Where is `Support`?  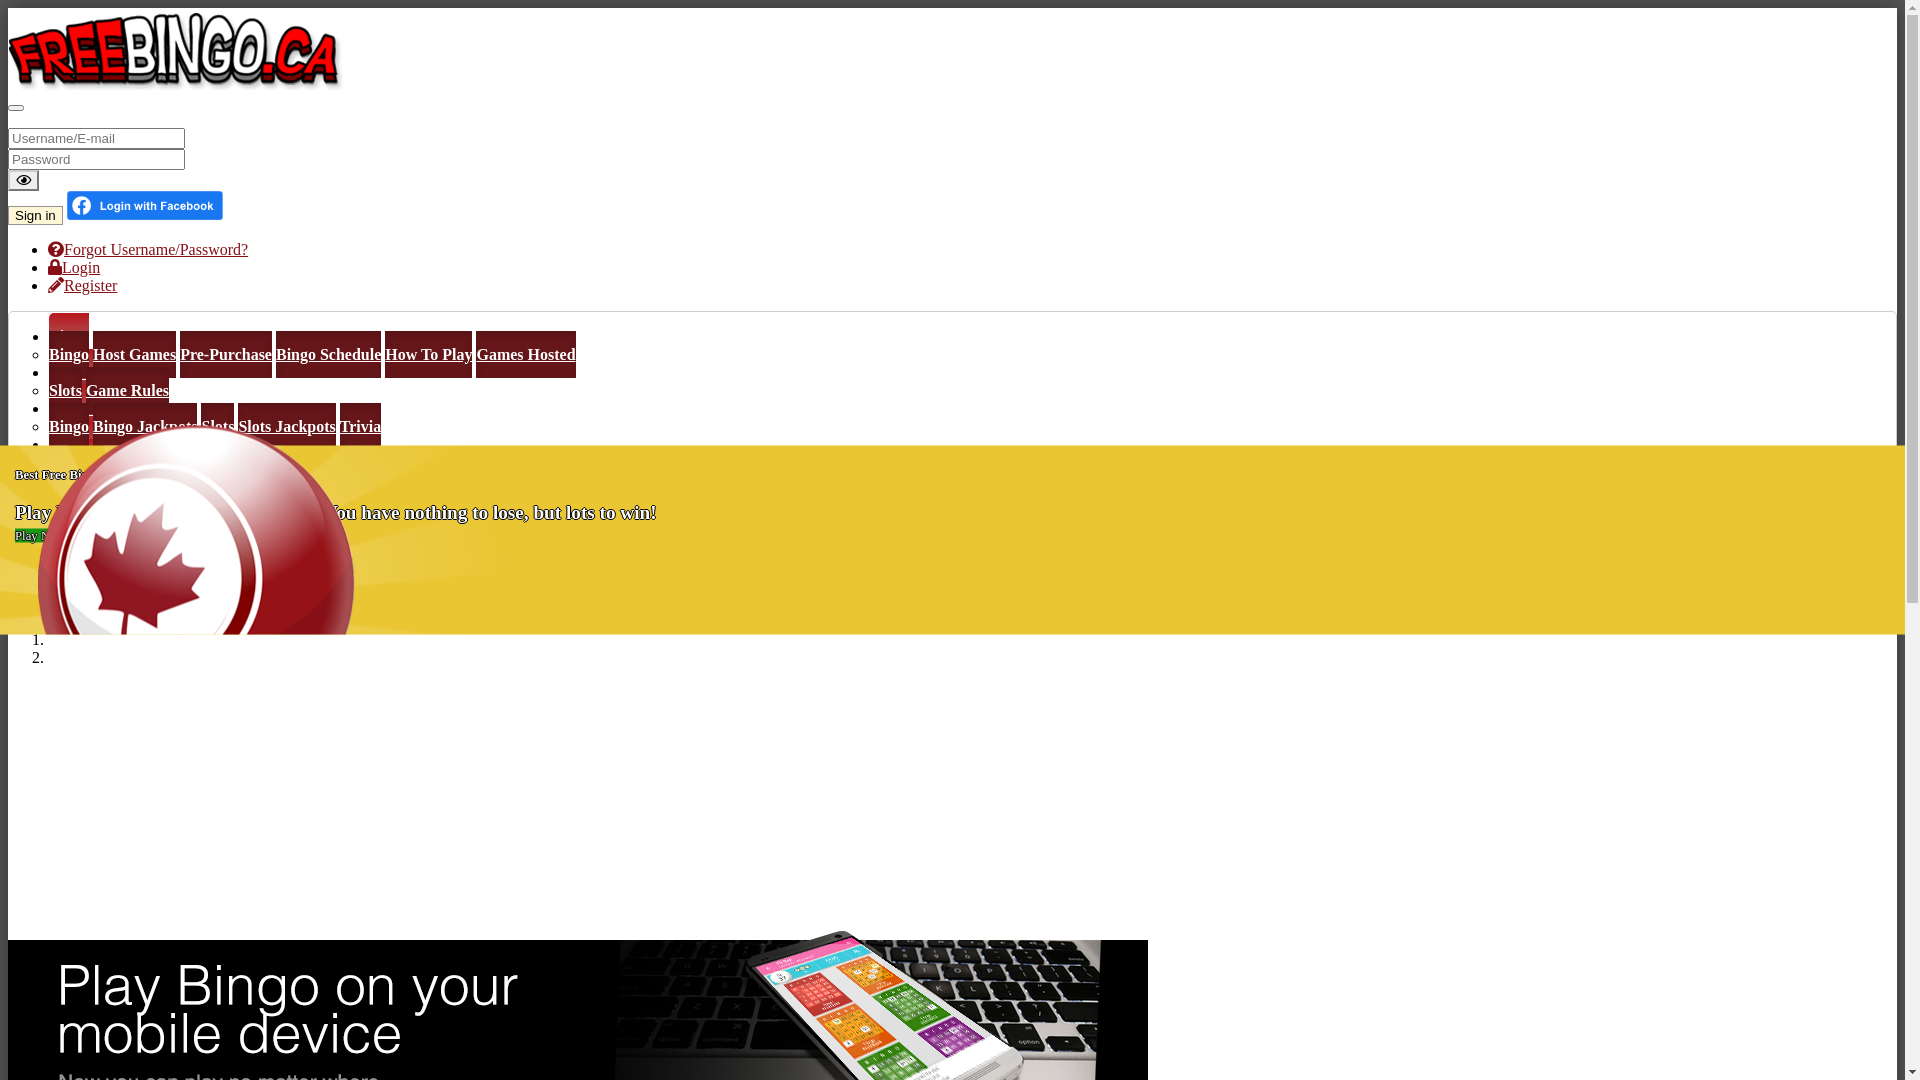
Support is located at coordinates (77, 516).